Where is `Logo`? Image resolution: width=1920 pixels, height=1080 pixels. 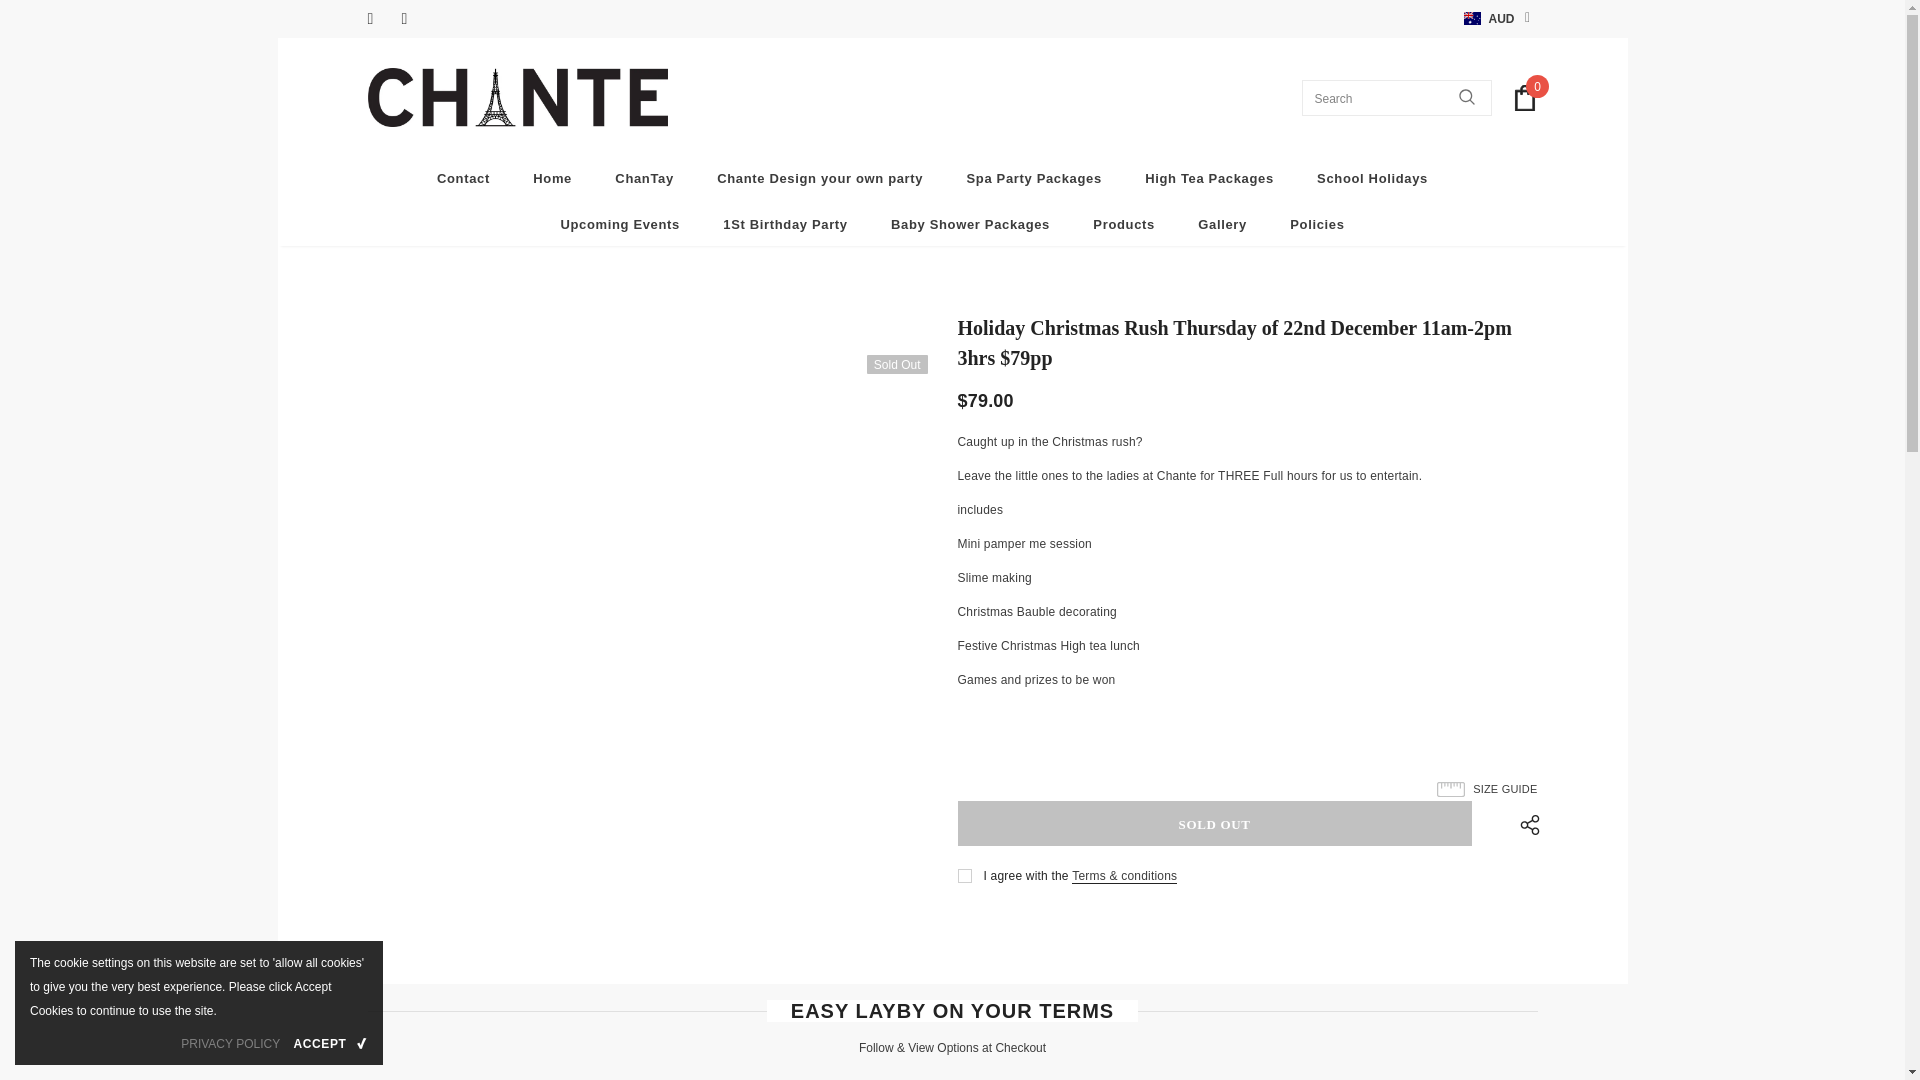
Logo is located at coordinates (518, 98).